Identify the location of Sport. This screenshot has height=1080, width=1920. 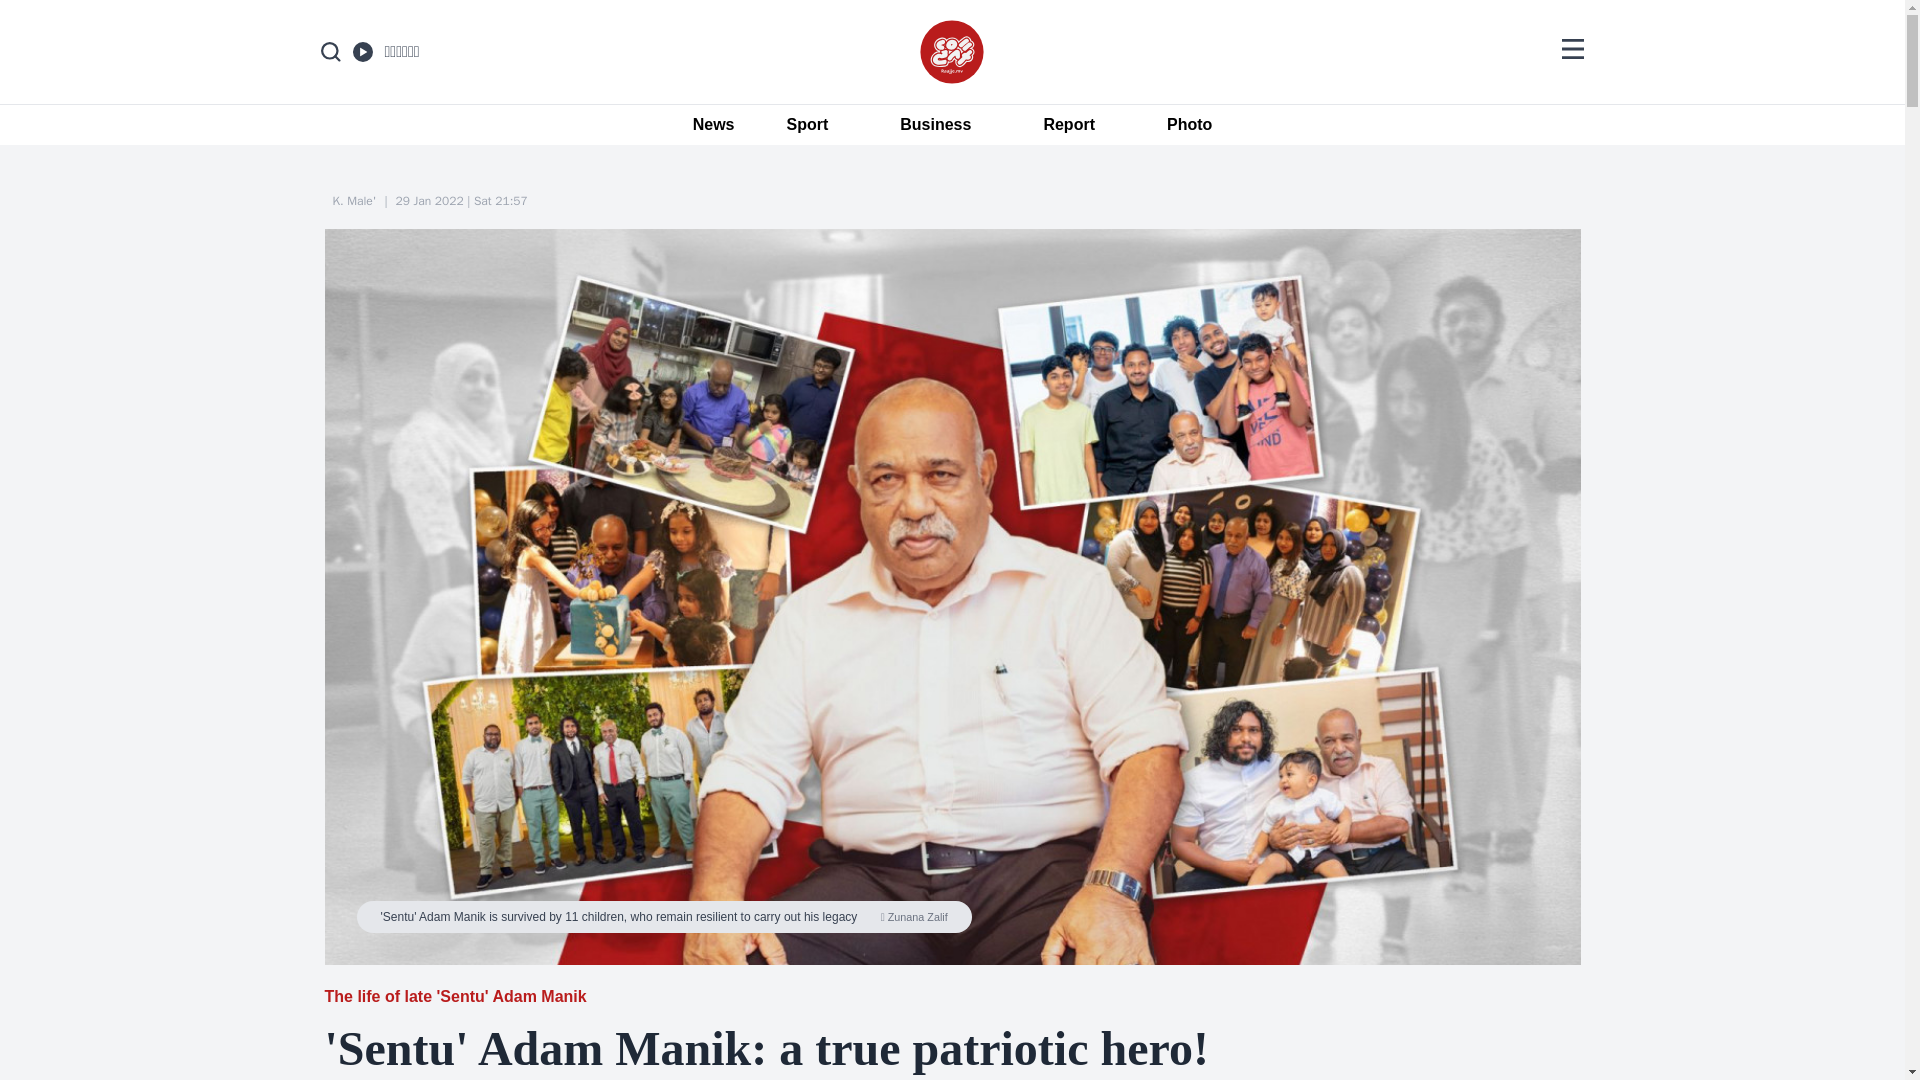
(807, 125).